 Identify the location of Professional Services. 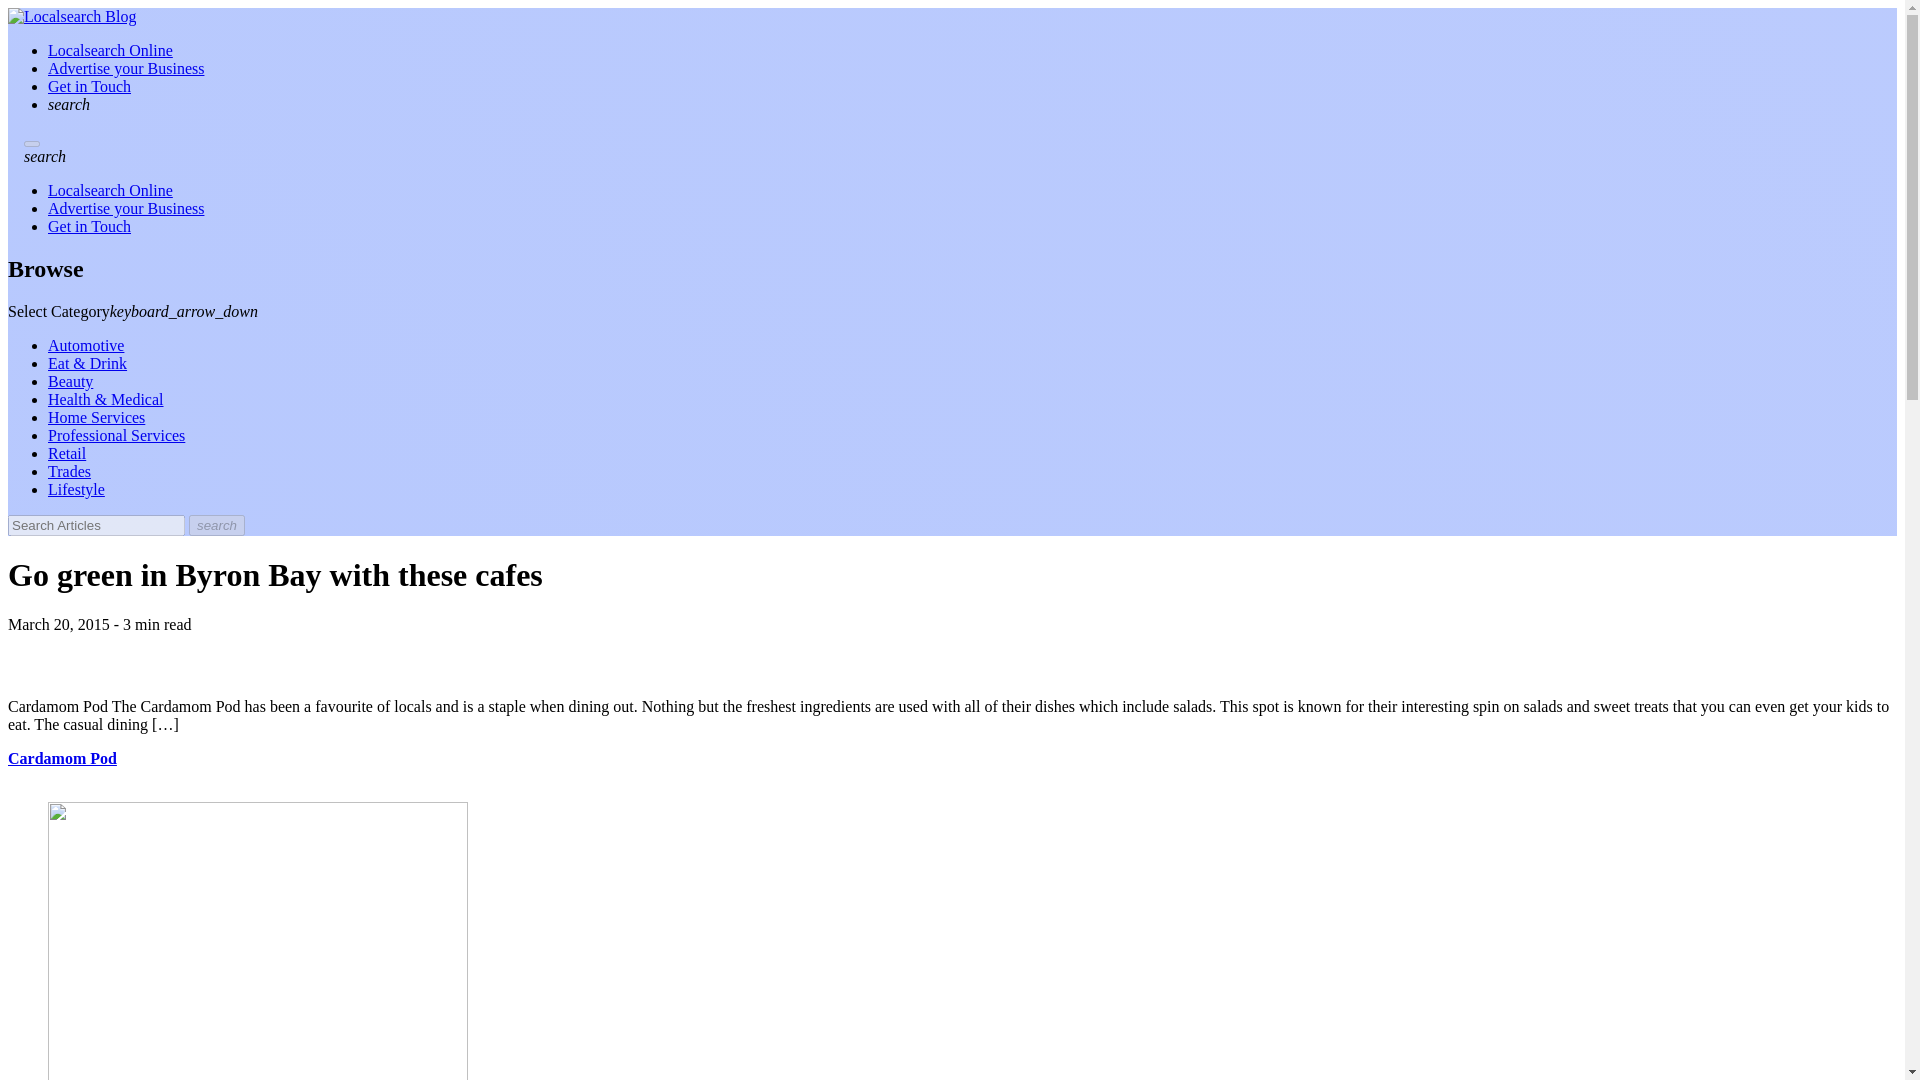
(116, 434).